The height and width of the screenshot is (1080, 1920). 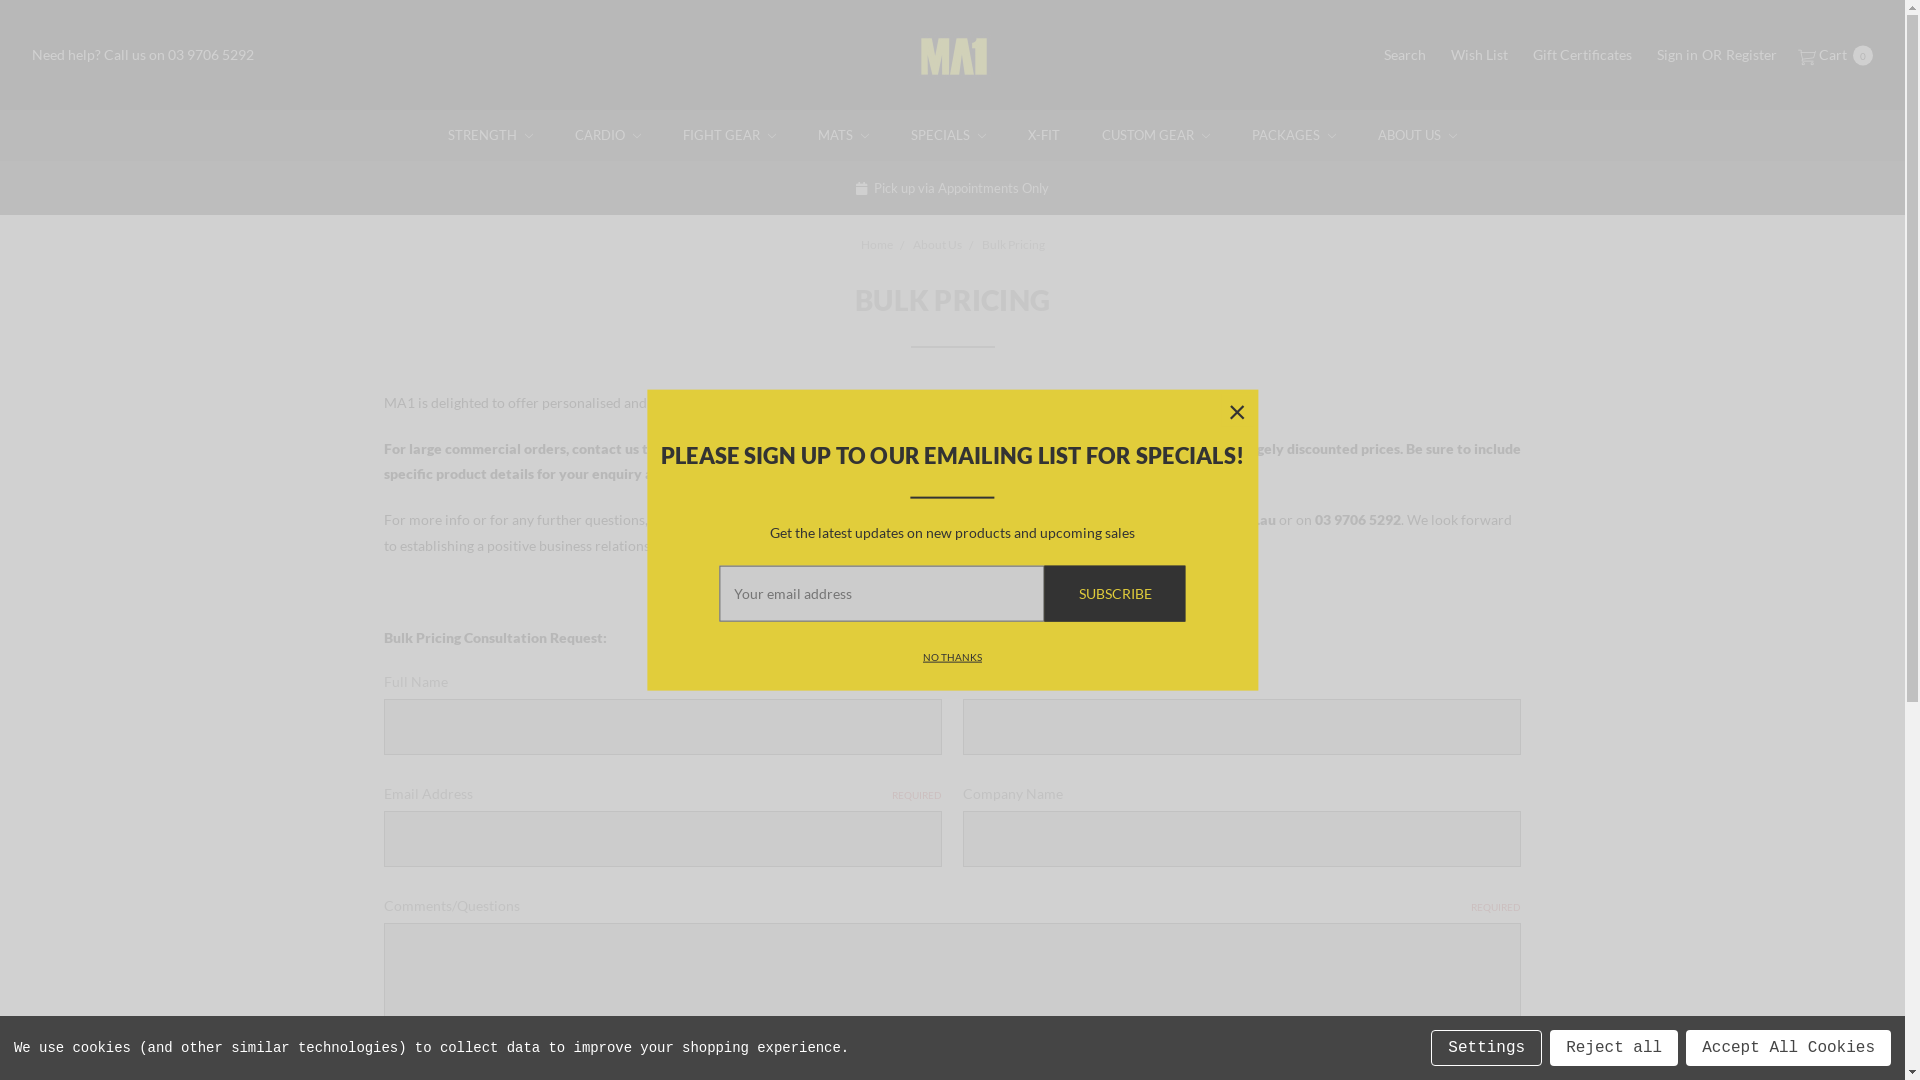 I want to click on FIGHT GEAR, so click(x=730, y=136).